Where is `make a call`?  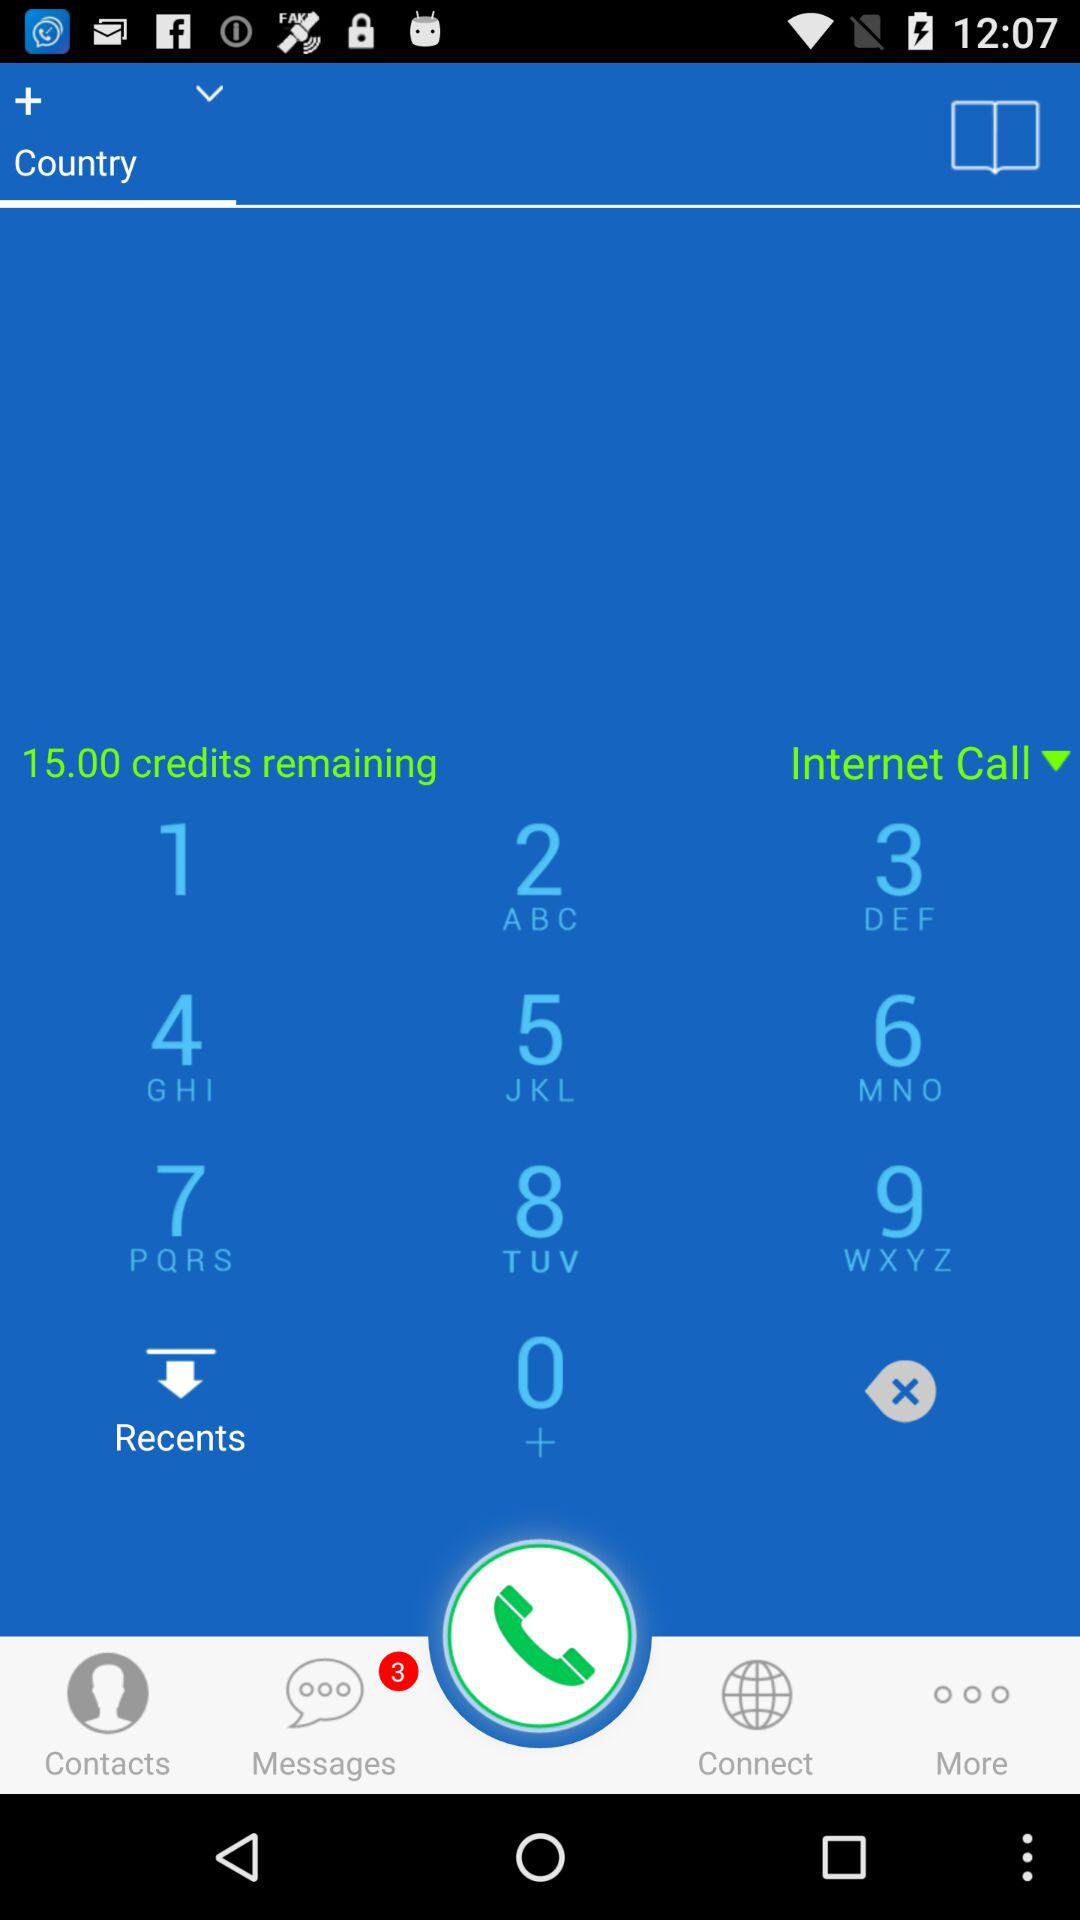 make a call is located at coordinates (540, 1636).